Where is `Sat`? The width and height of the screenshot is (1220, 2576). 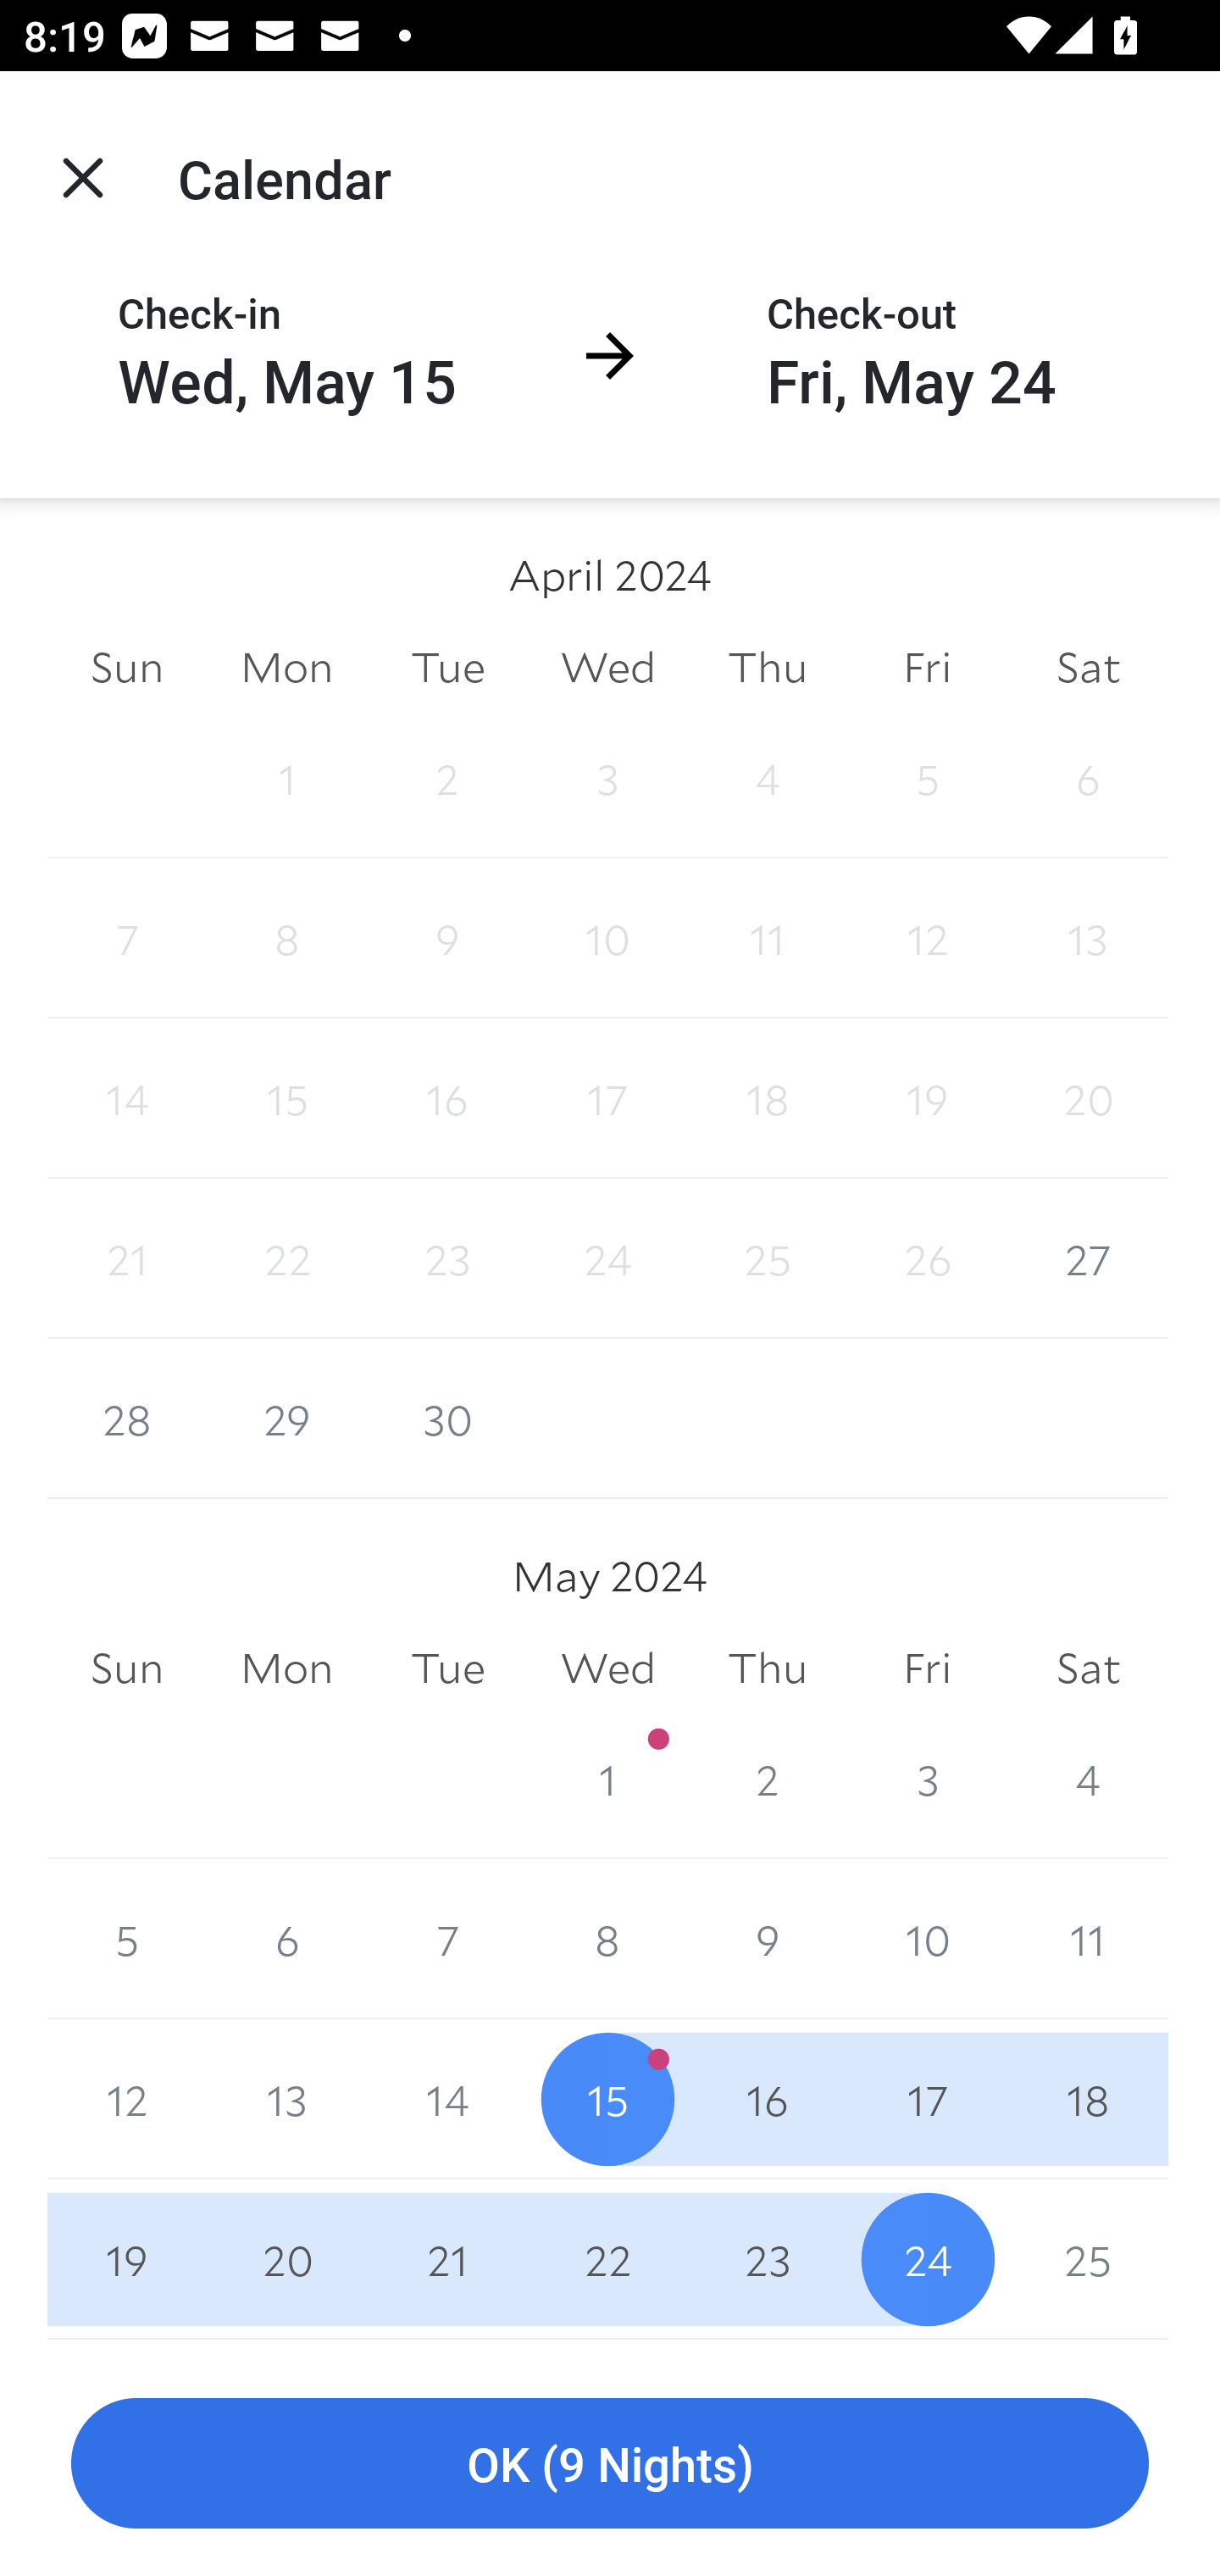
Sat is located at coordinates (1088, 666).